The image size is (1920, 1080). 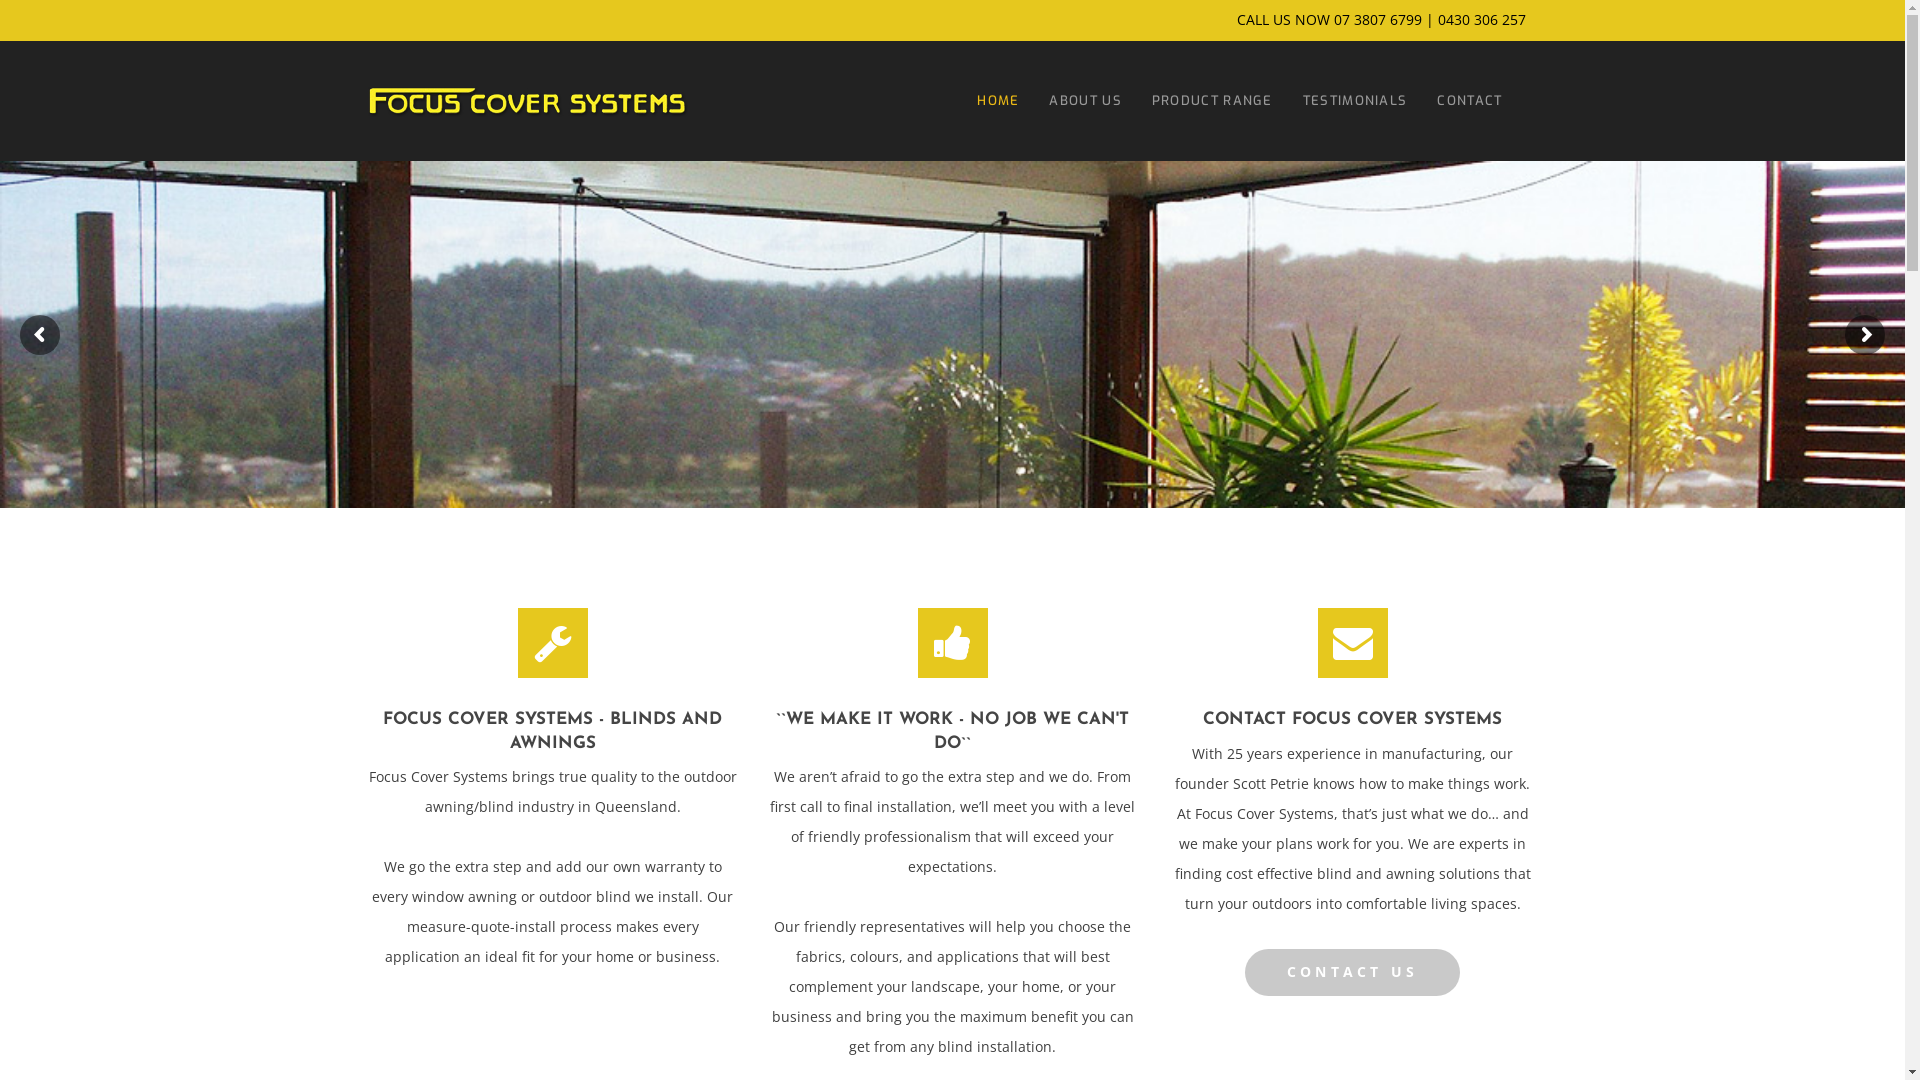 I want to click on ABOUT US, so click(x=1085, y=101).